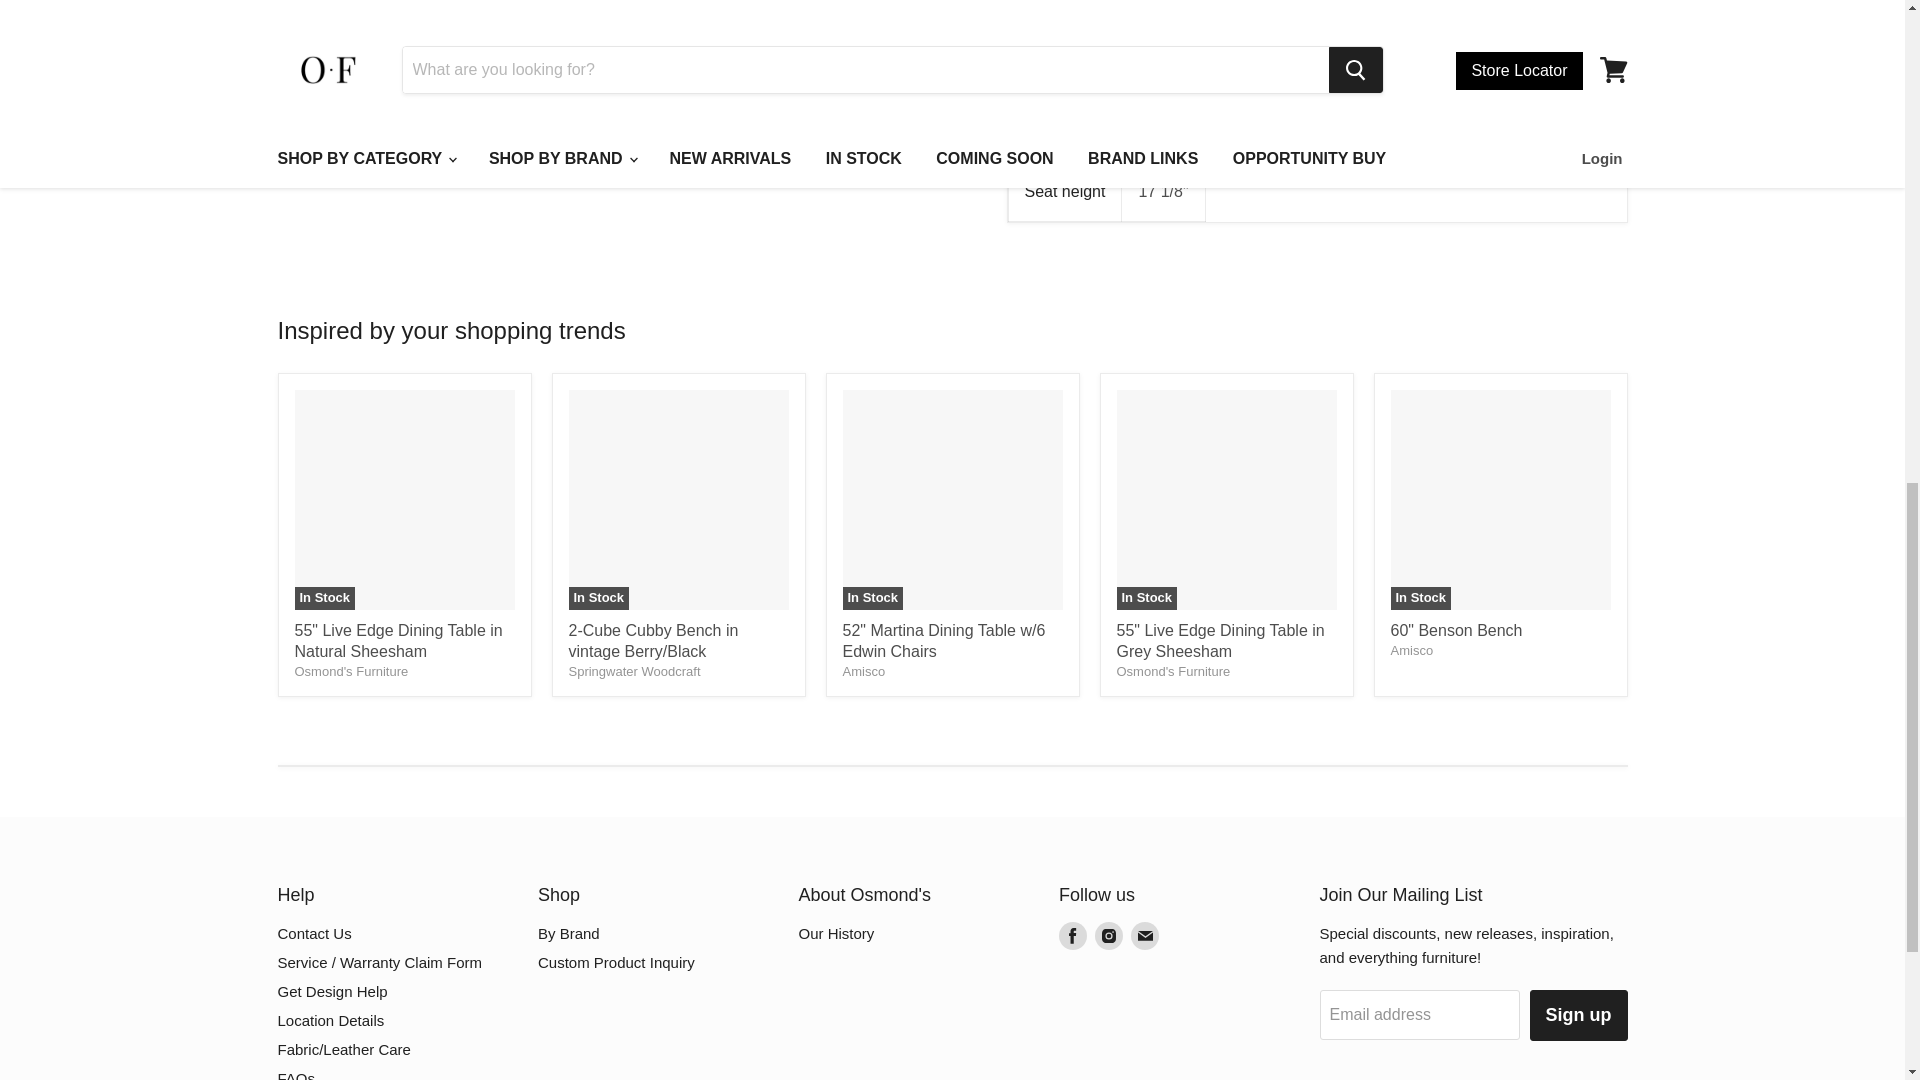 The image size is (1920, 1080). Describe the element at coordinates (1072, 936) in the screenshot. I see `Facebook` at that location.